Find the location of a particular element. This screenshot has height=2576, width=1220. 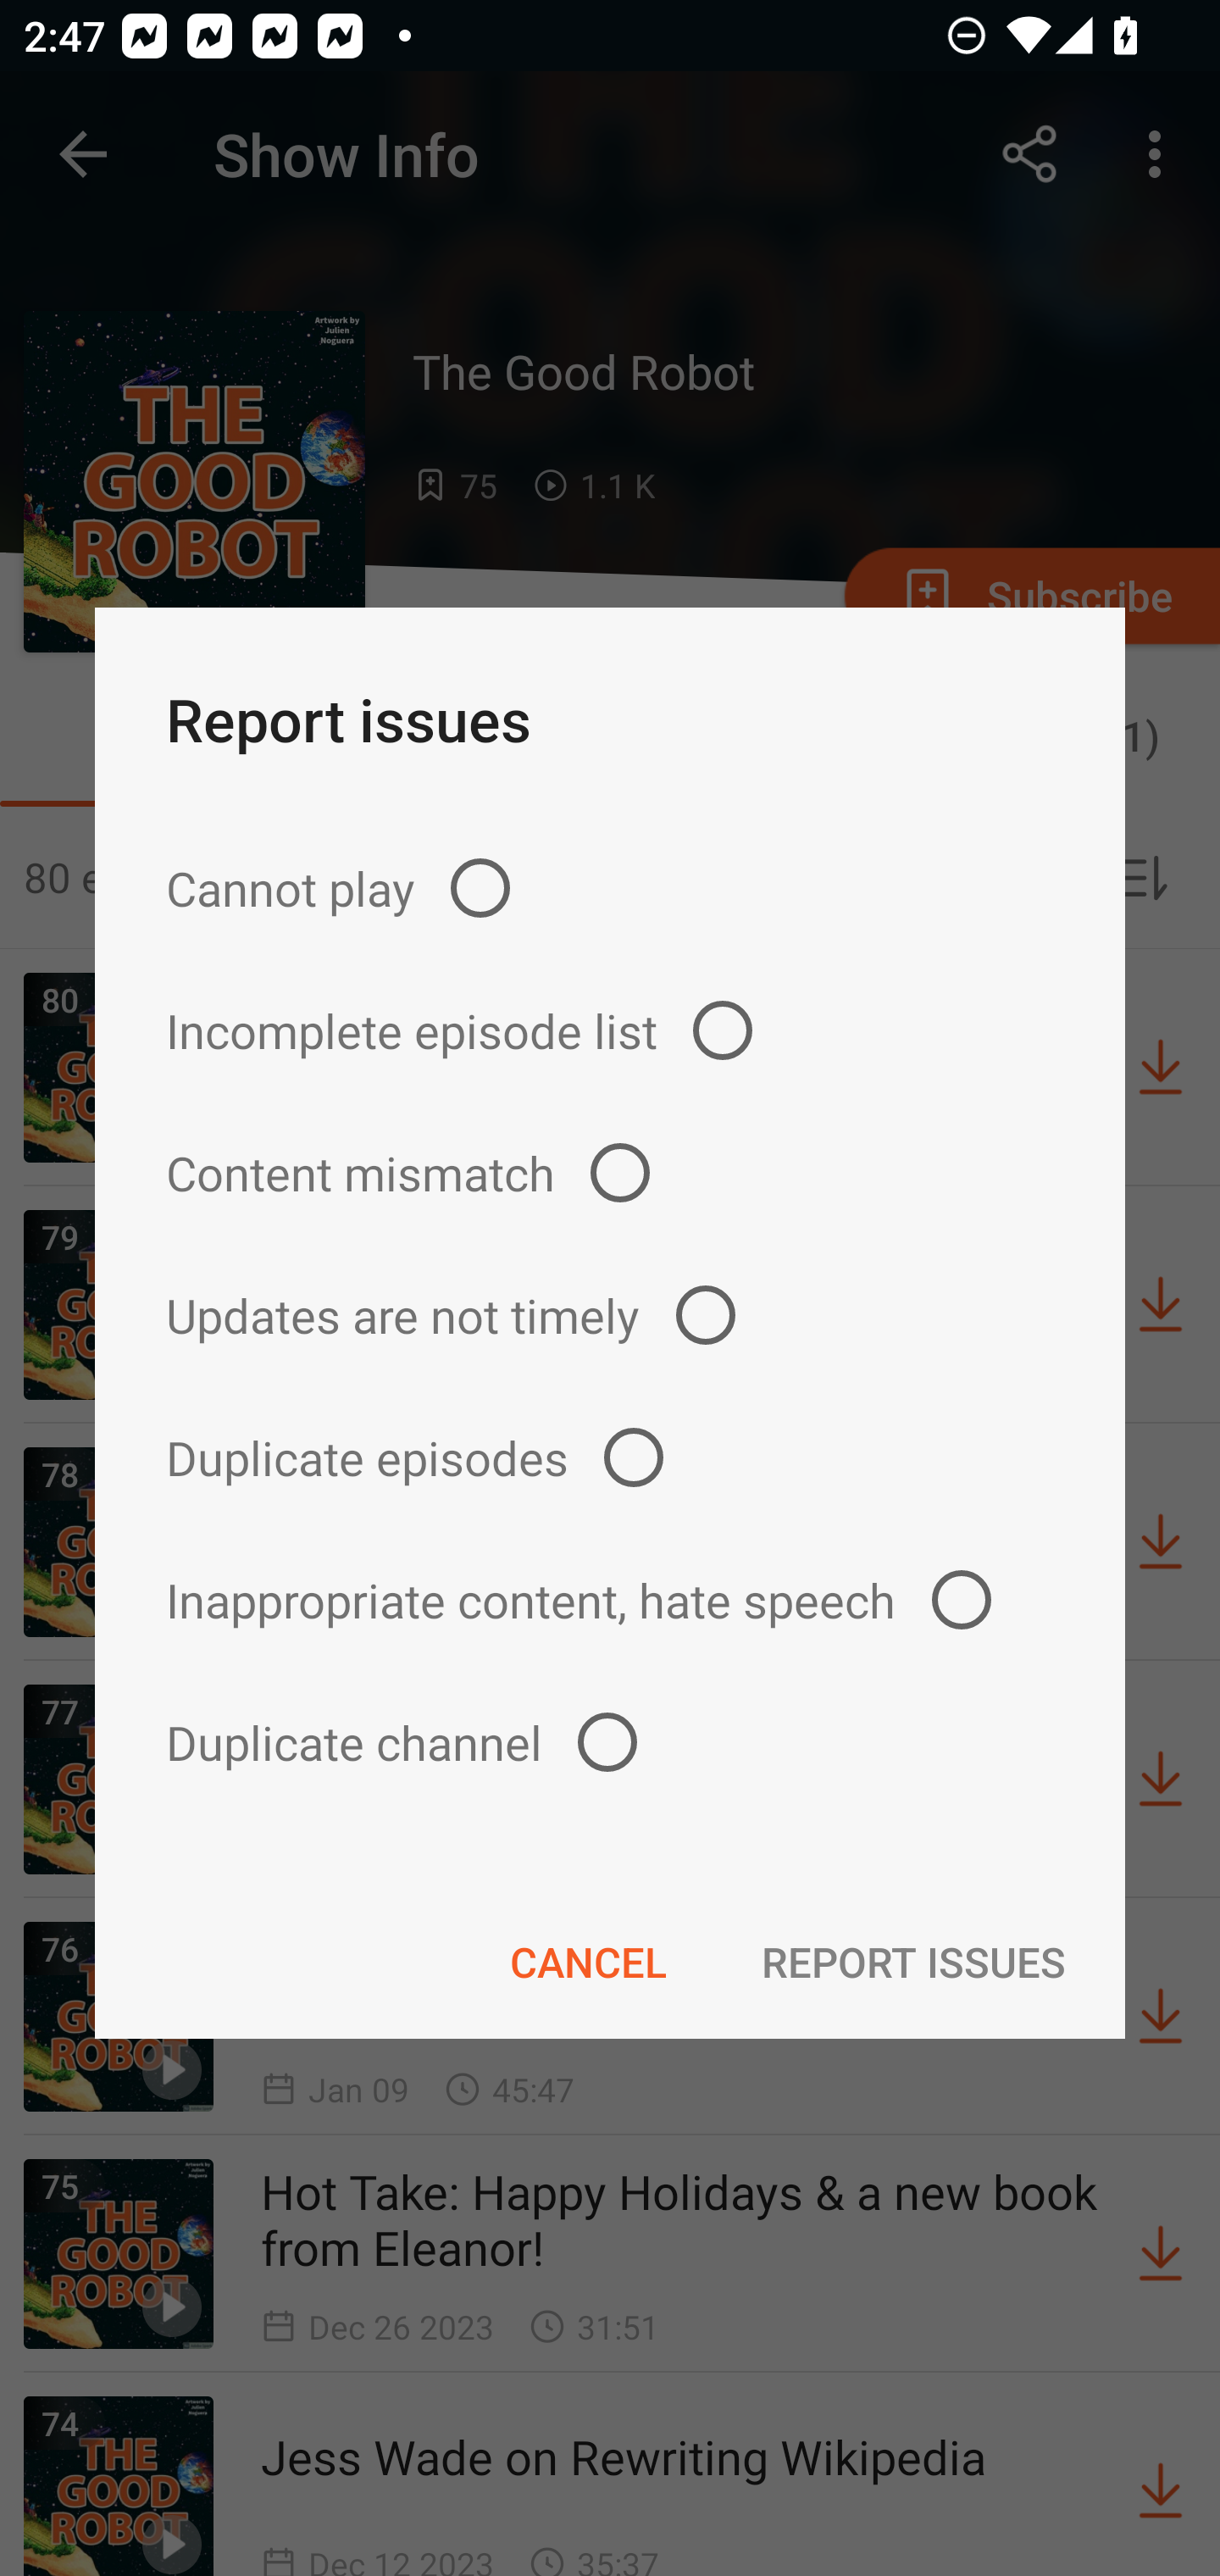

Updates are not timely is located at coordinates (610, 1315).